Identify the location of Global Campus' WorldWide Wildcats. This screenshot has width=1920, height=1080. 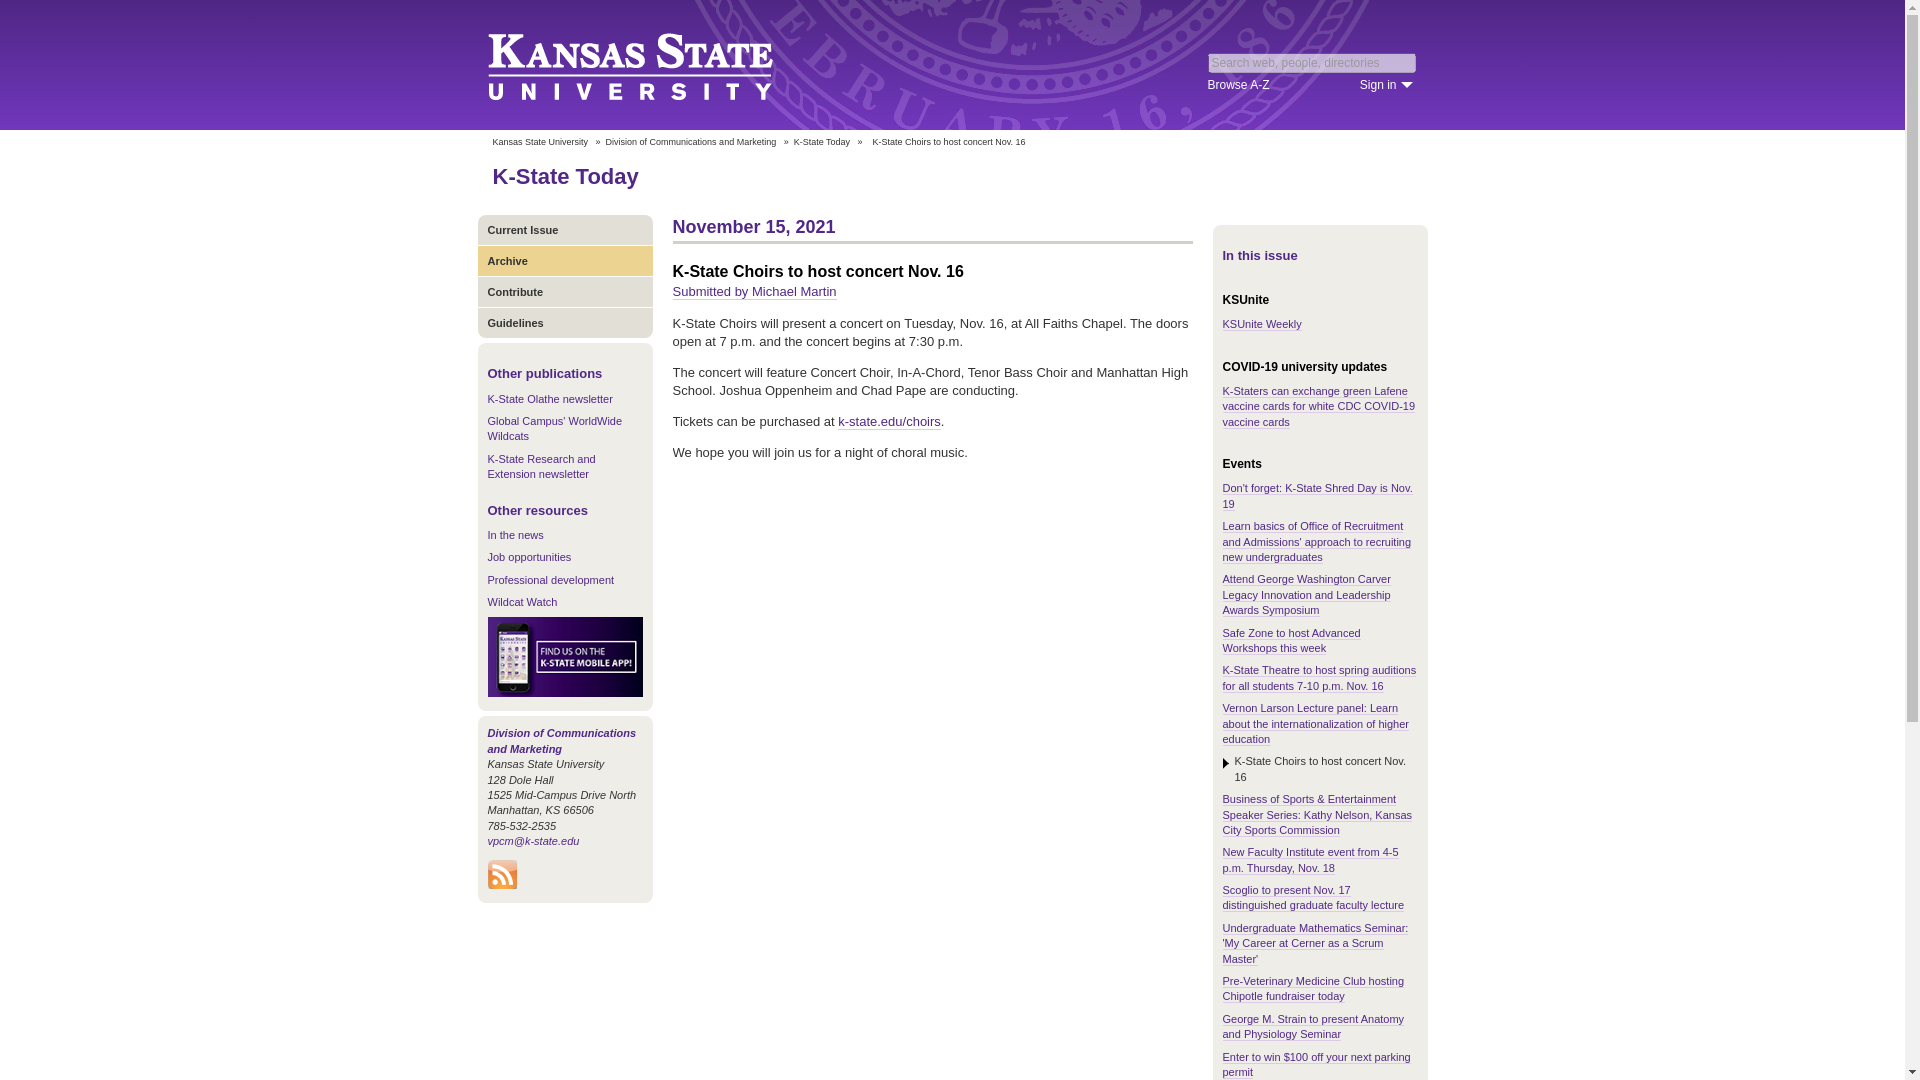
(554, 428).